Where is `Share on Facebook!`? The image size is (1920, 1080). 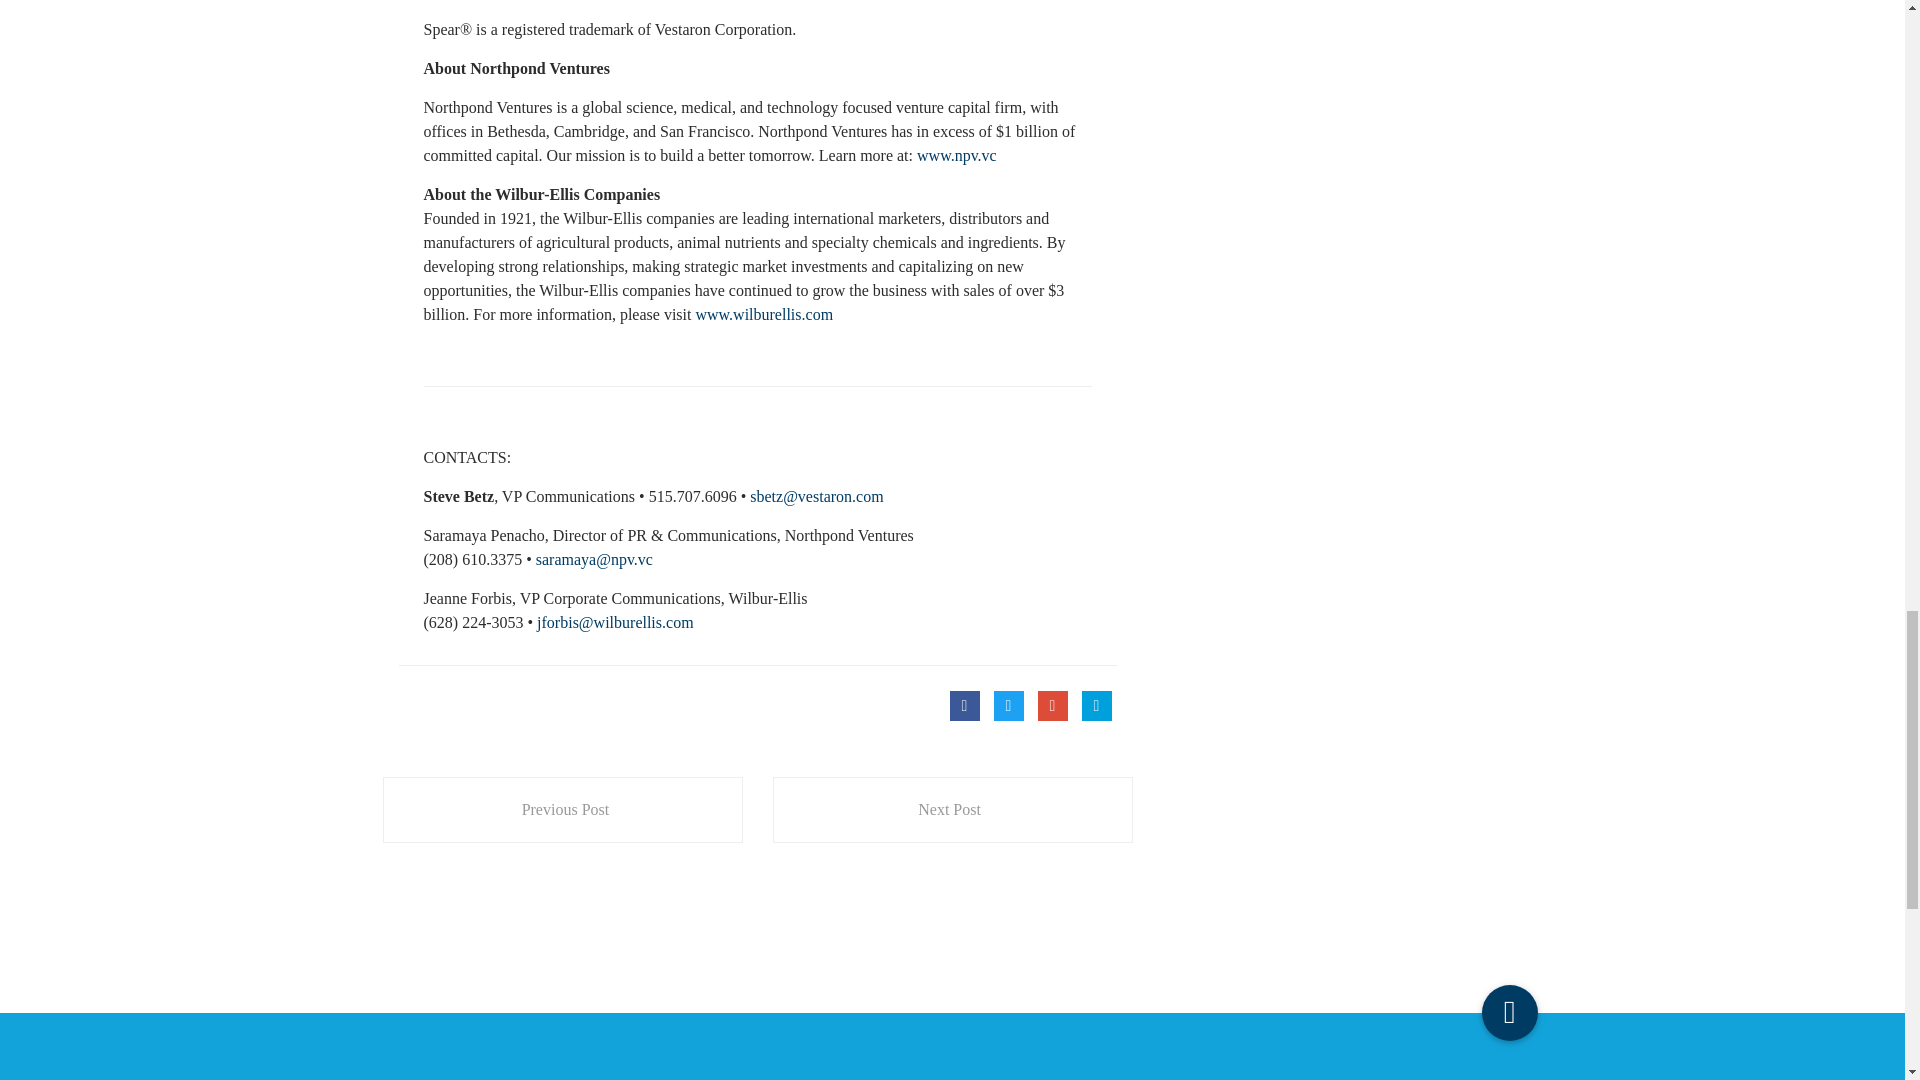
Share on Facebook! is located at coordinates (964, 706).